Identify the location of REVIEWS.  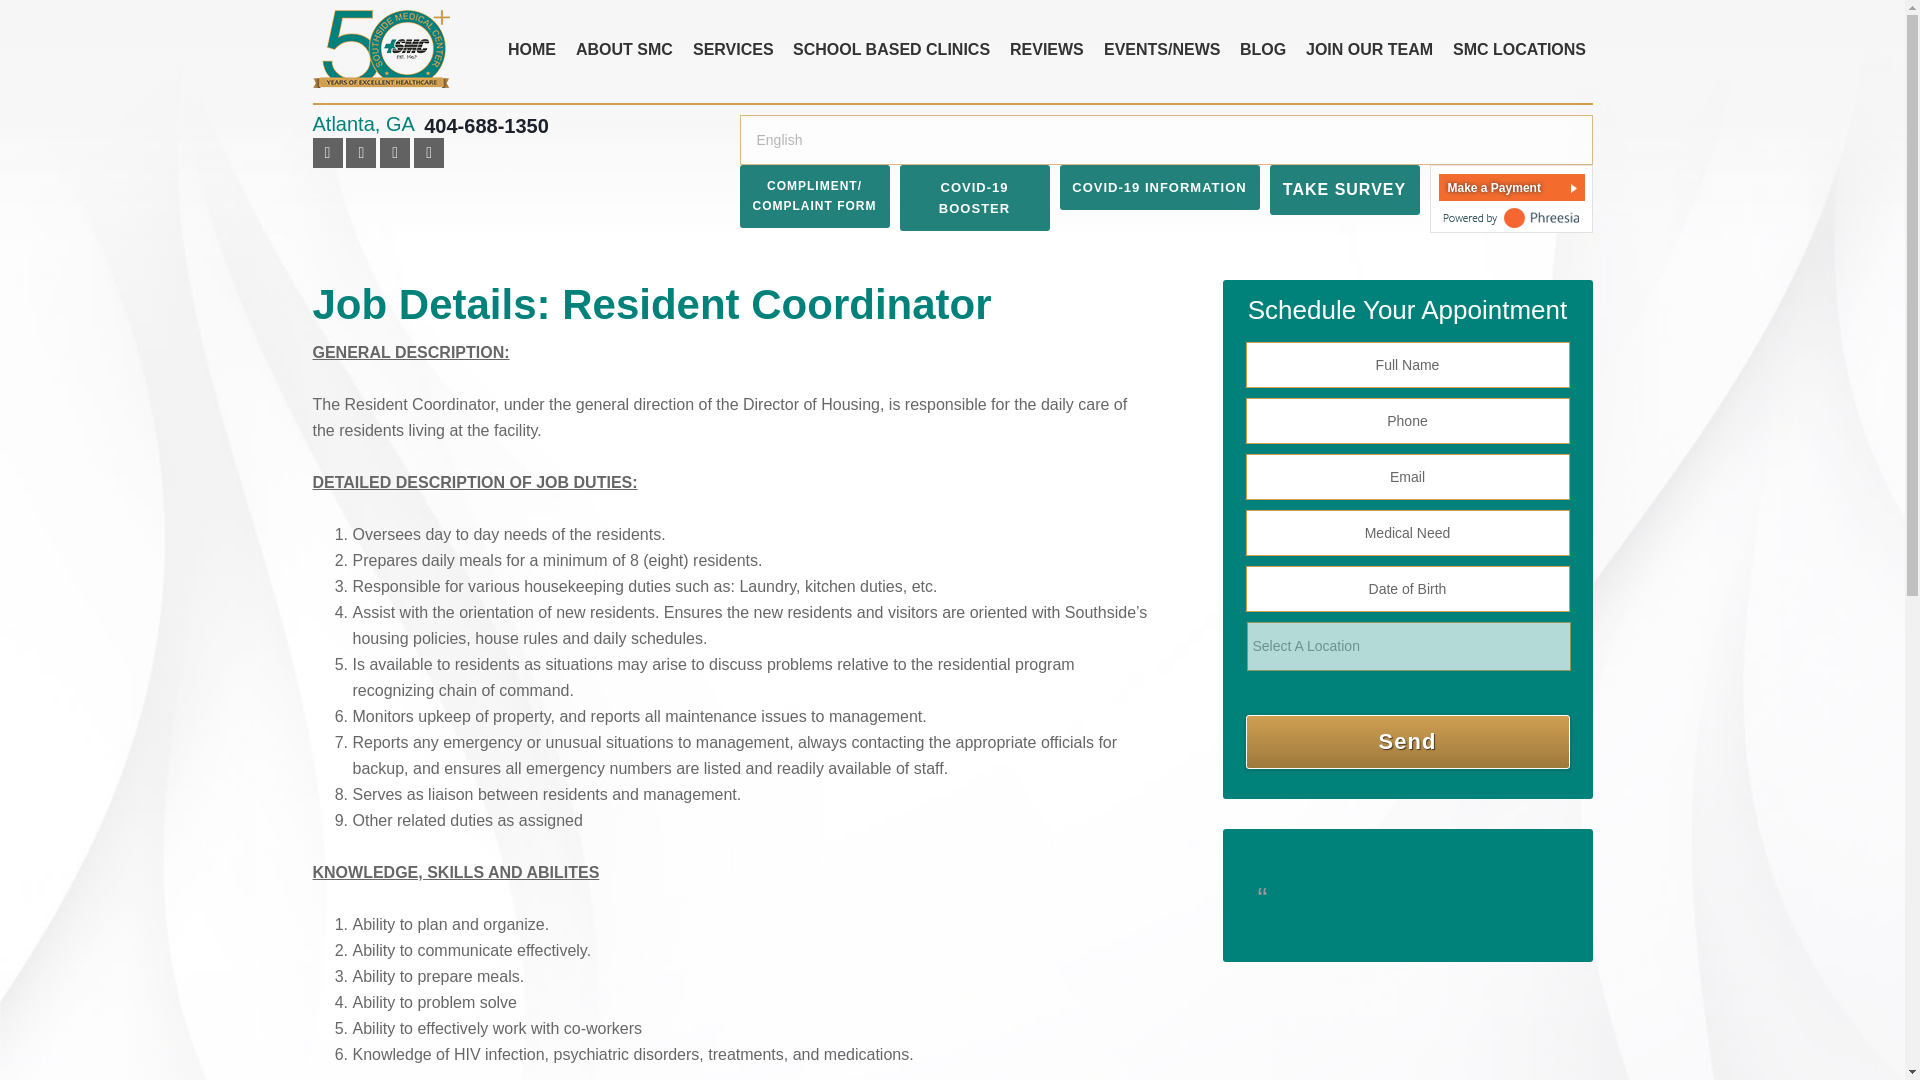
(1047, 50).